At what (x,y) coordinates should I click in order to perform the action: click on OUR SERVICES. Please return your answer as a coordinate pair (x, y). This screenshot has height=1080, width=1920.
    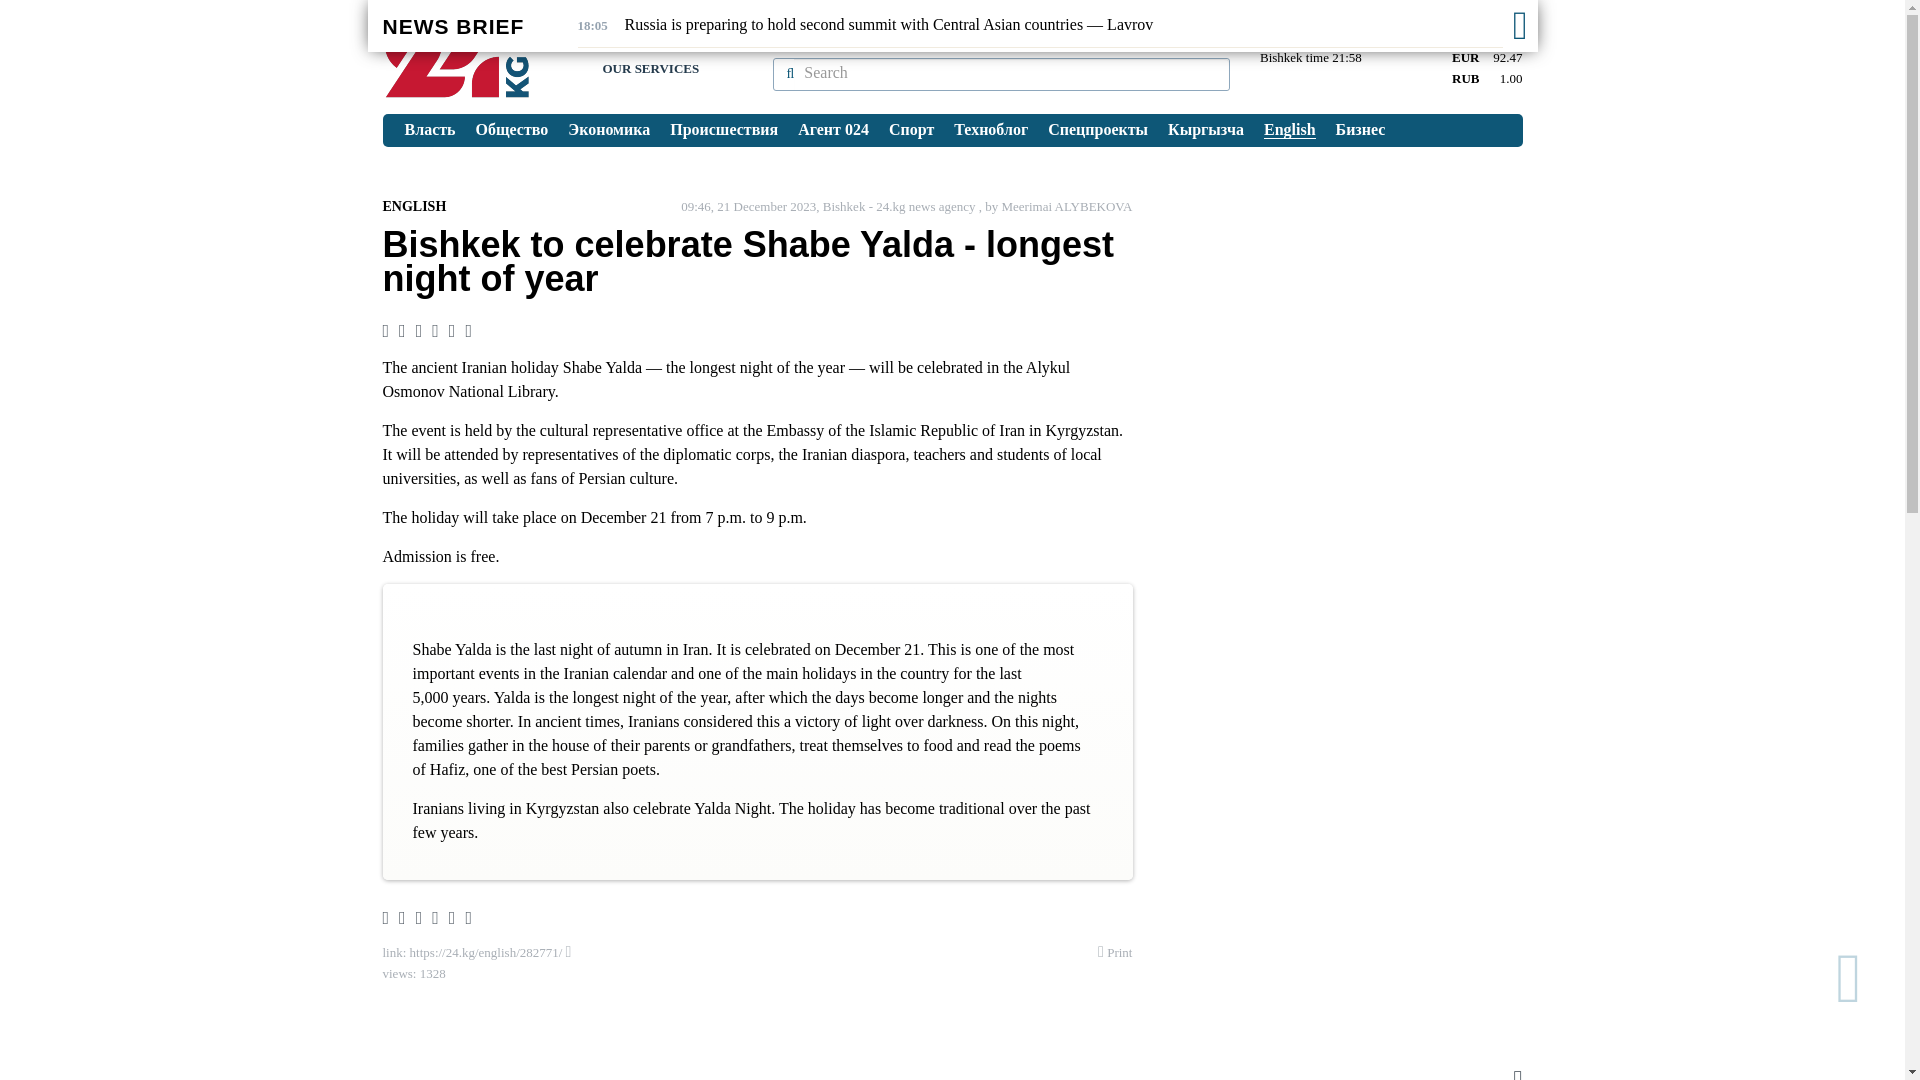
    Looking at the image, I should click on (650, 68).